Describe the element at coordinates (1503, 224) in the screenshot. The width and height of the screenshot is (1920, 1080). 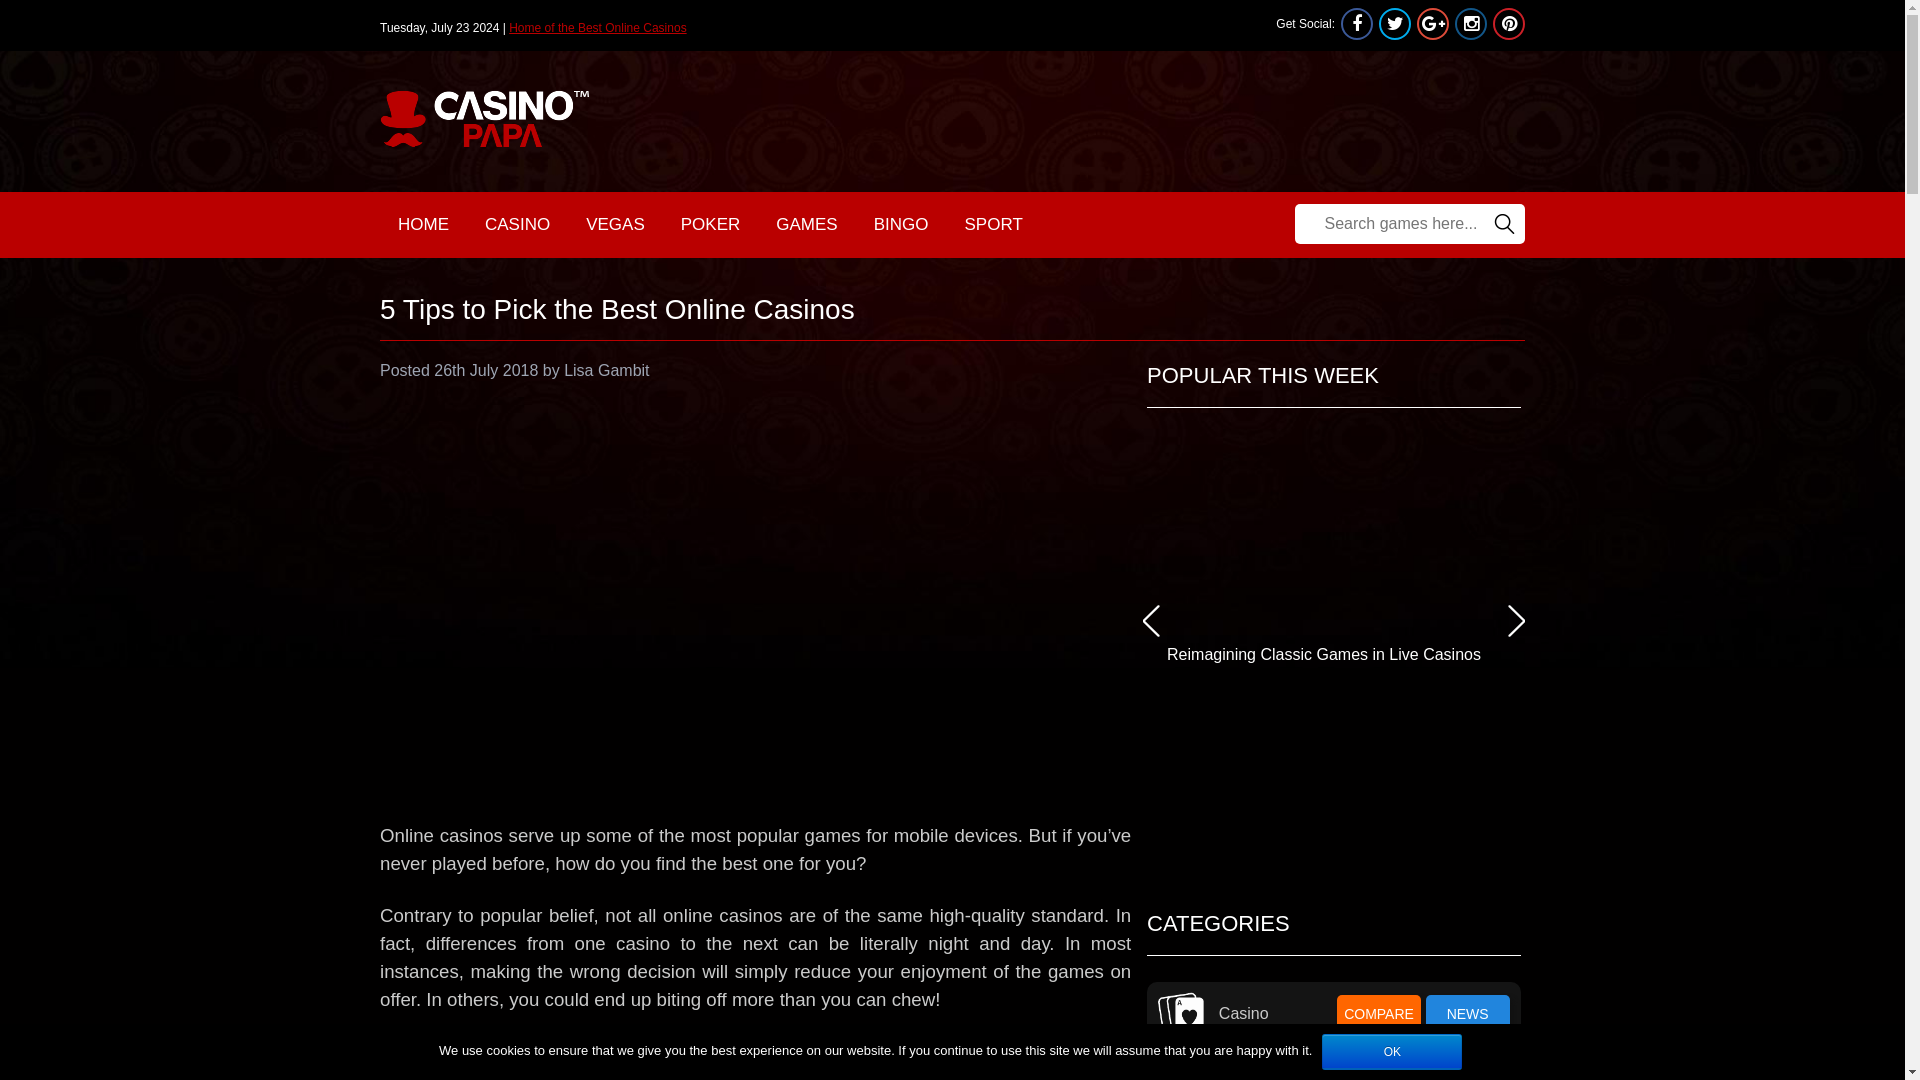
I see `Search` at that location.